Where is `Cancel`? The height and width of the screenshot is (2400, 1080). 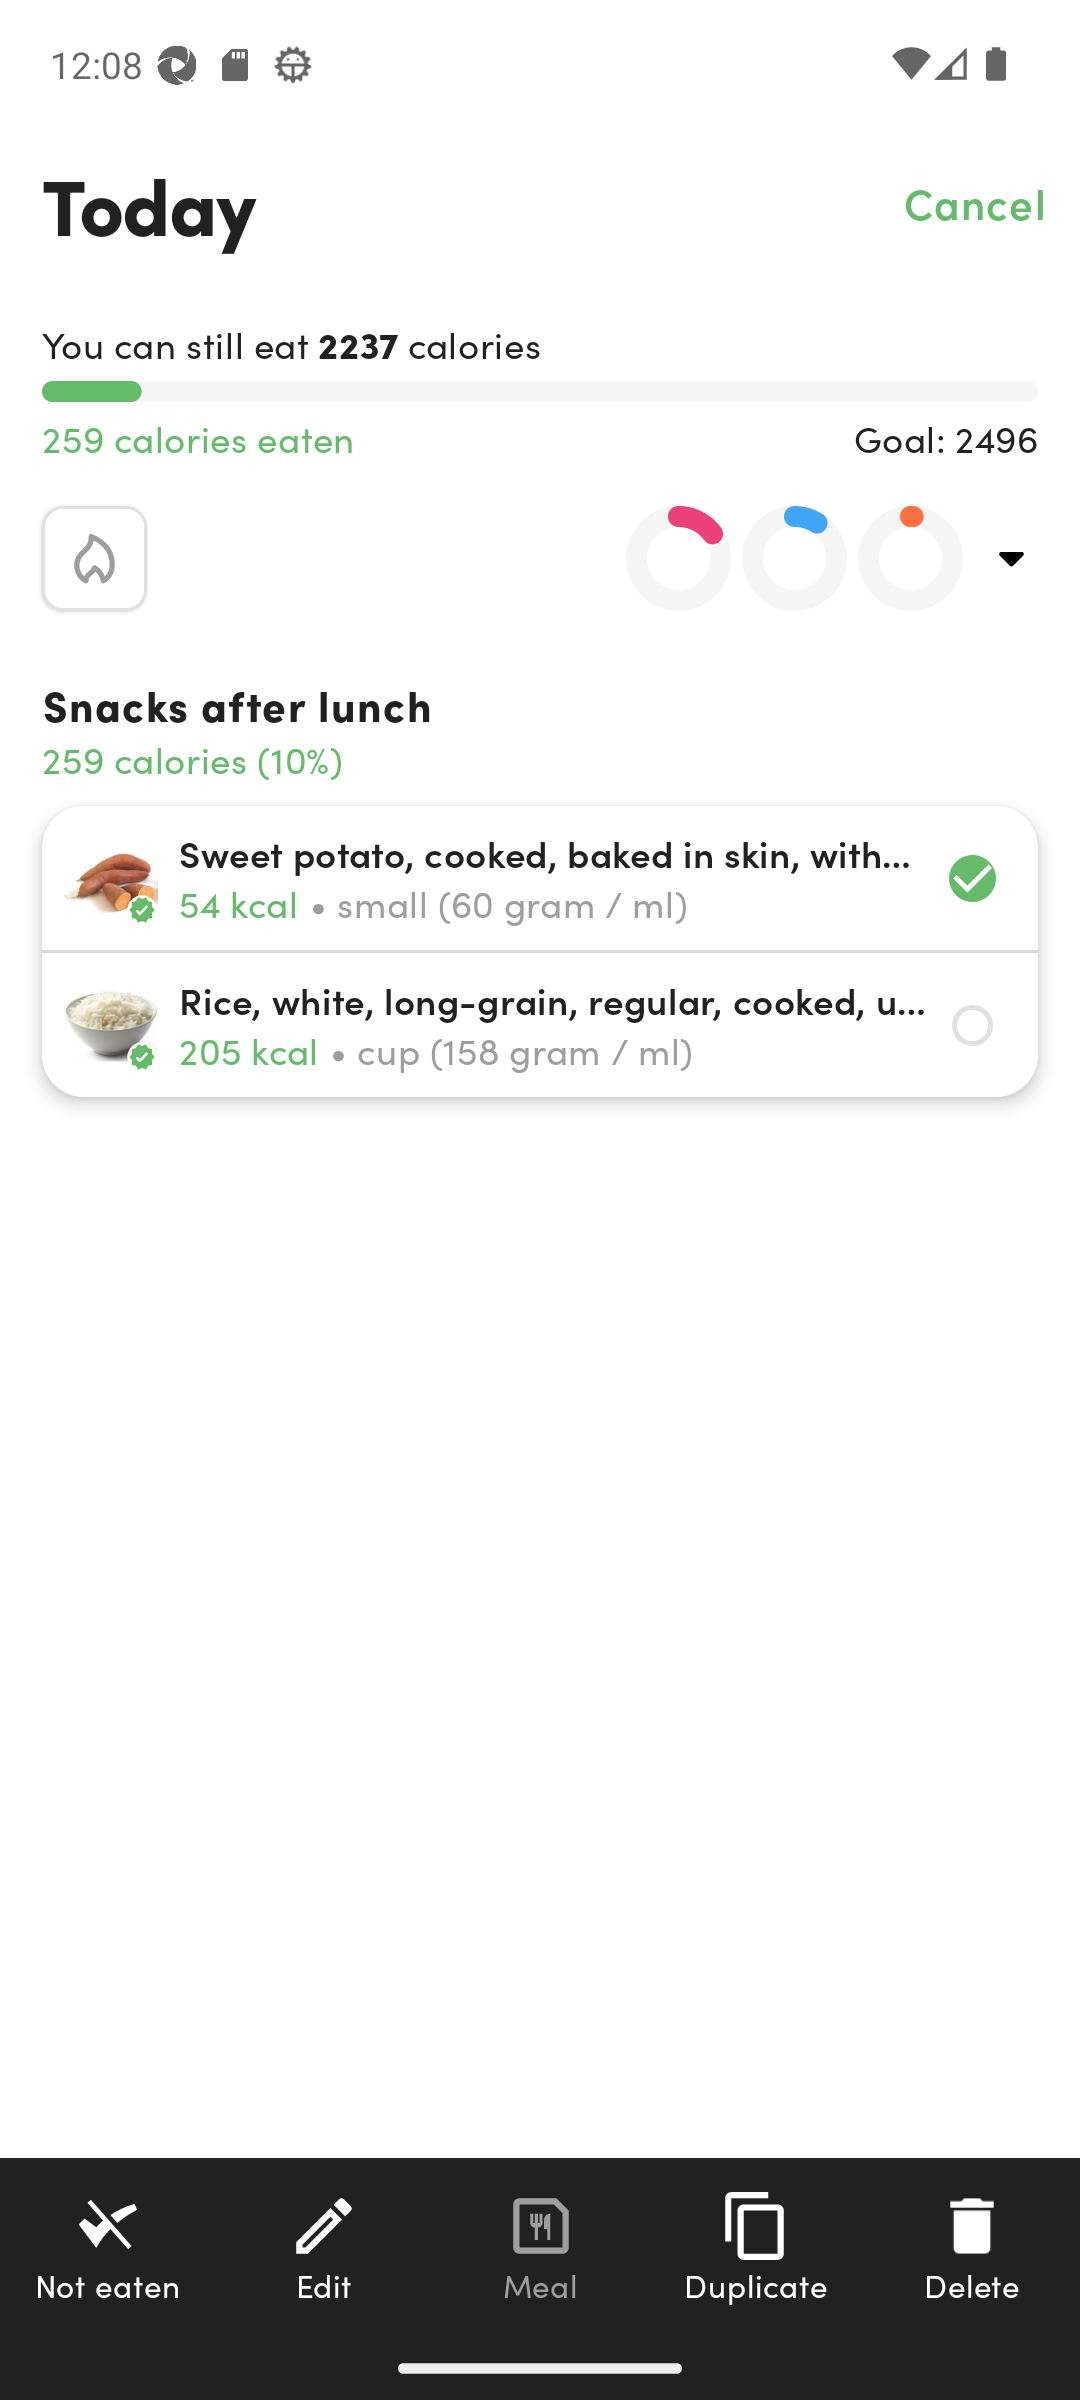 Cancel is located at coordinates (976, 202).